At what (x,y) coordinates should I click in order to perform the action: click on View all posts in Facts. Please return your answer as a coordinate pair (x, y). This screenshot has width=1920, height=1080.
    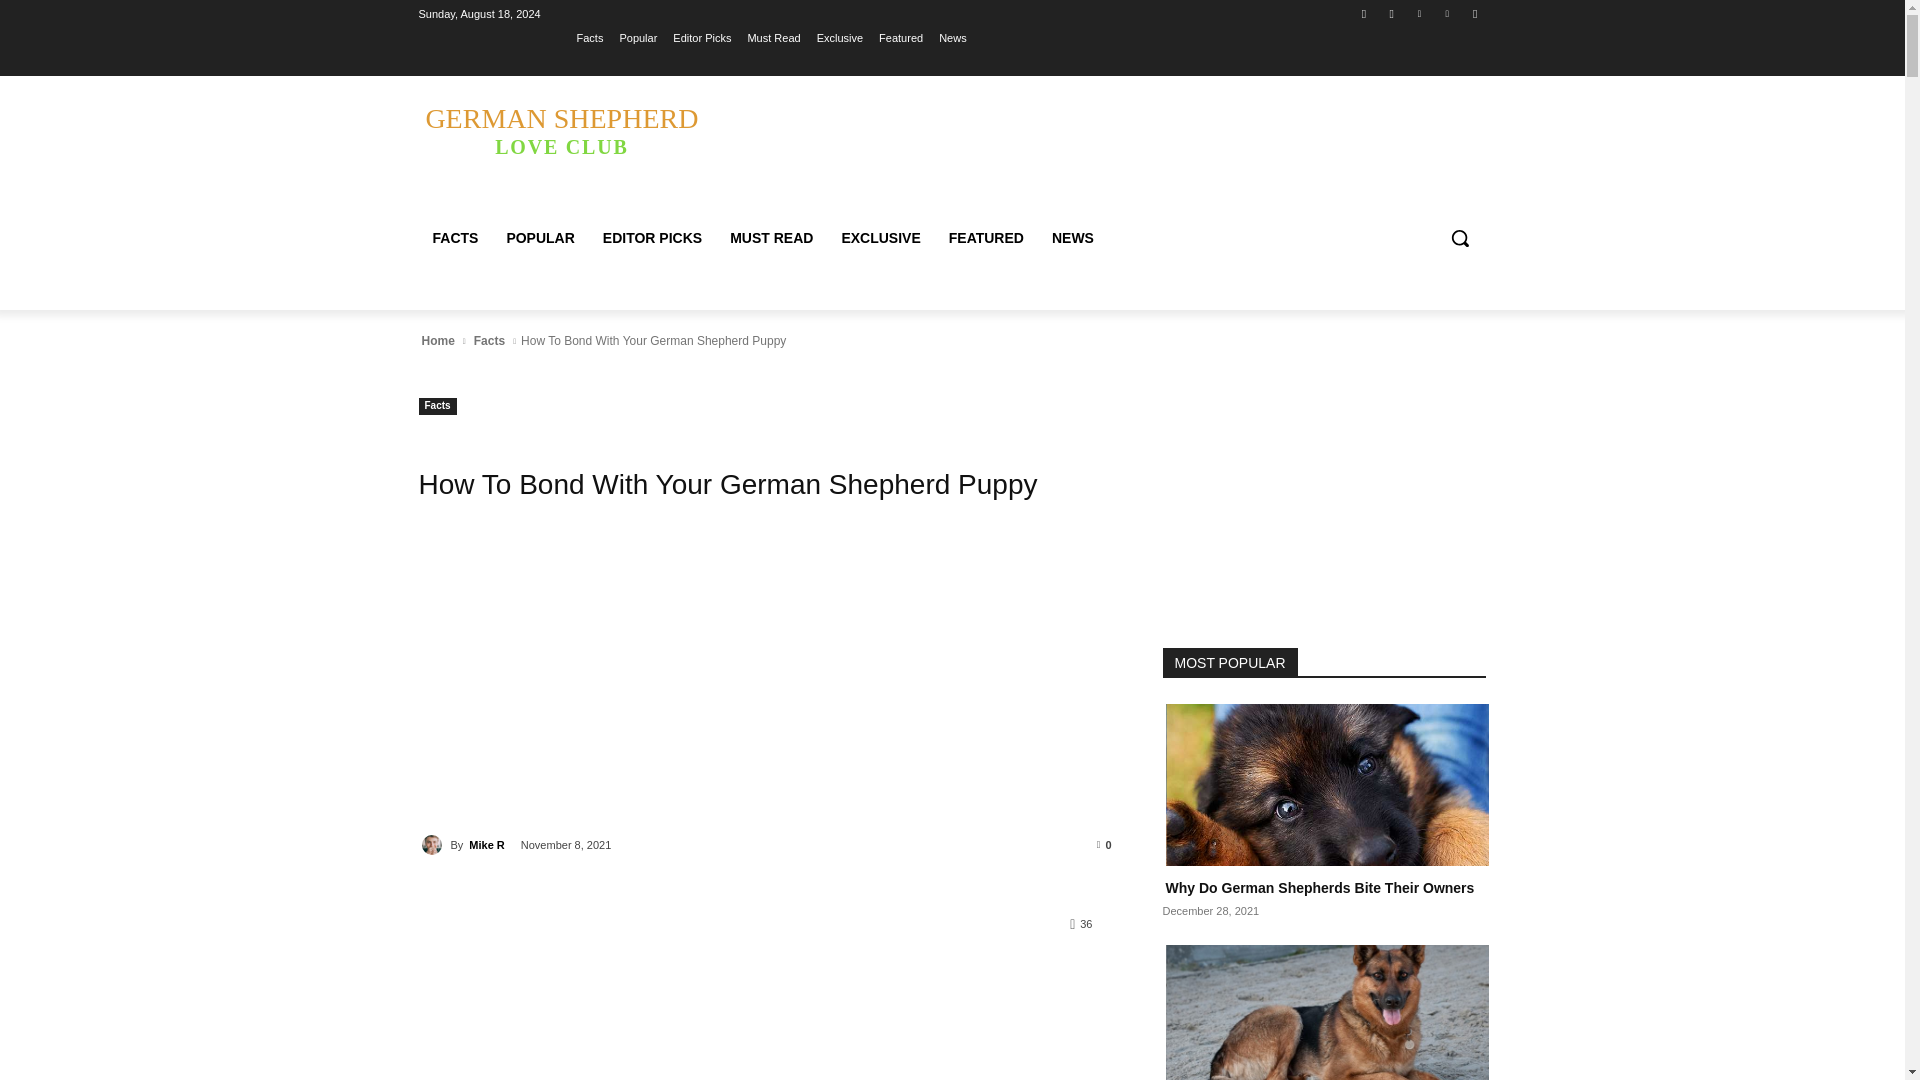
    Looking at the image, I should click on (489, 340).